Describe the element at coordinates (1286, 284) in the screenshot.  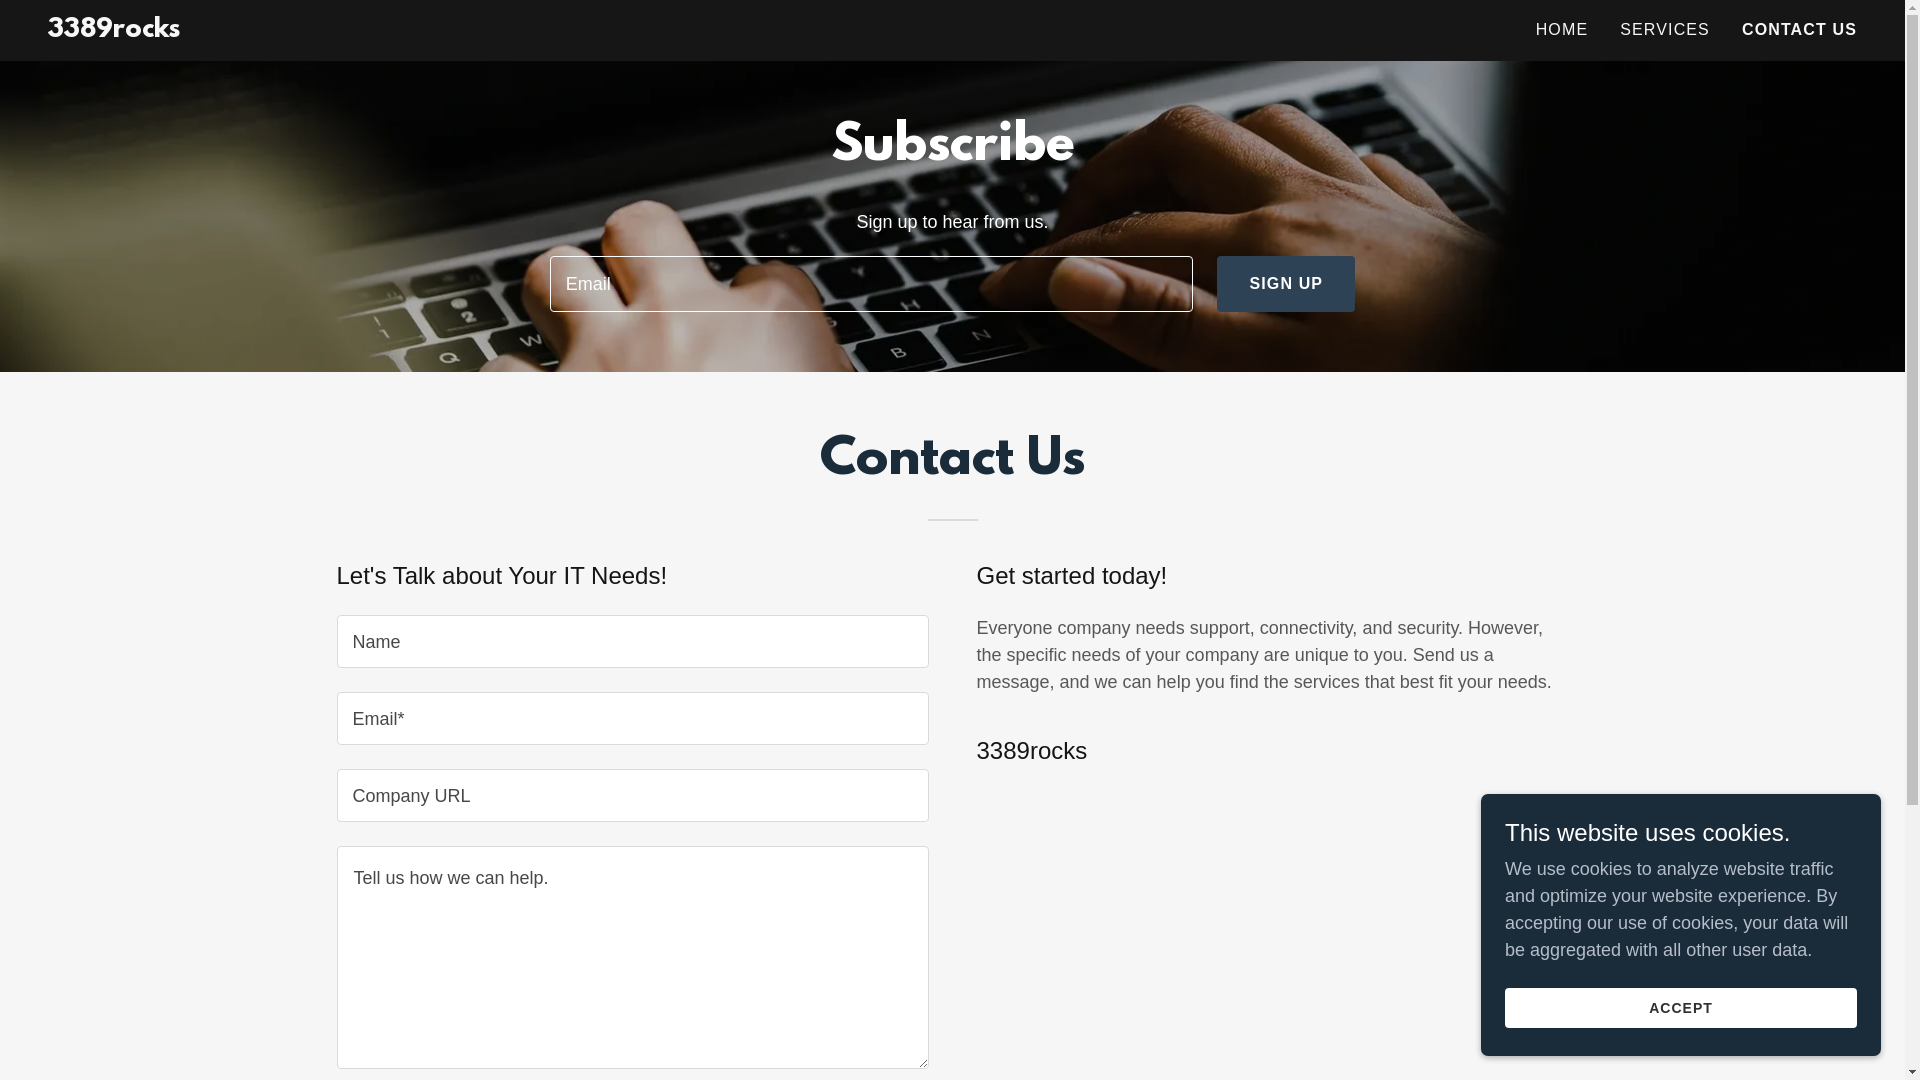
I see `SIGN UP` at that location.